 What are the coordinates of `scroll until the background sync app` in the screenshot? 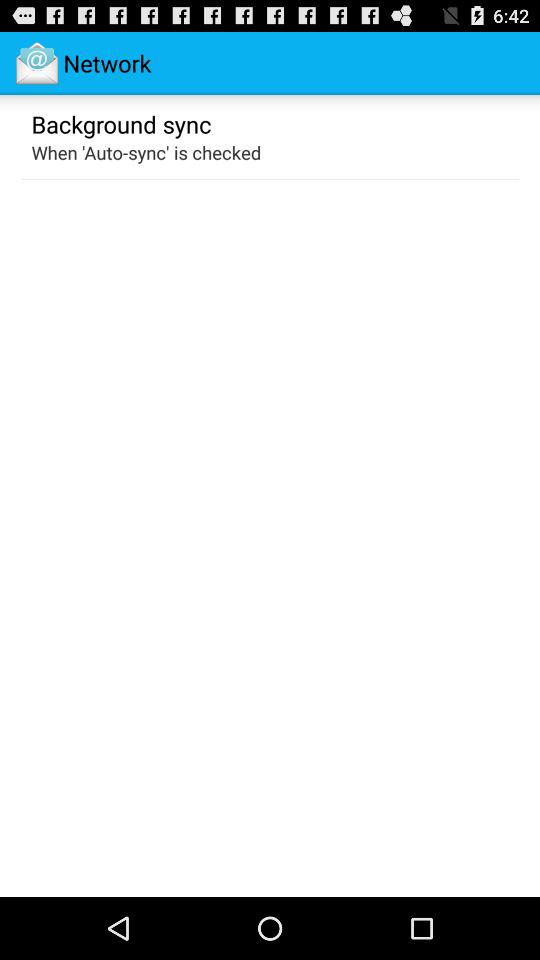 It's located at (121, 123).